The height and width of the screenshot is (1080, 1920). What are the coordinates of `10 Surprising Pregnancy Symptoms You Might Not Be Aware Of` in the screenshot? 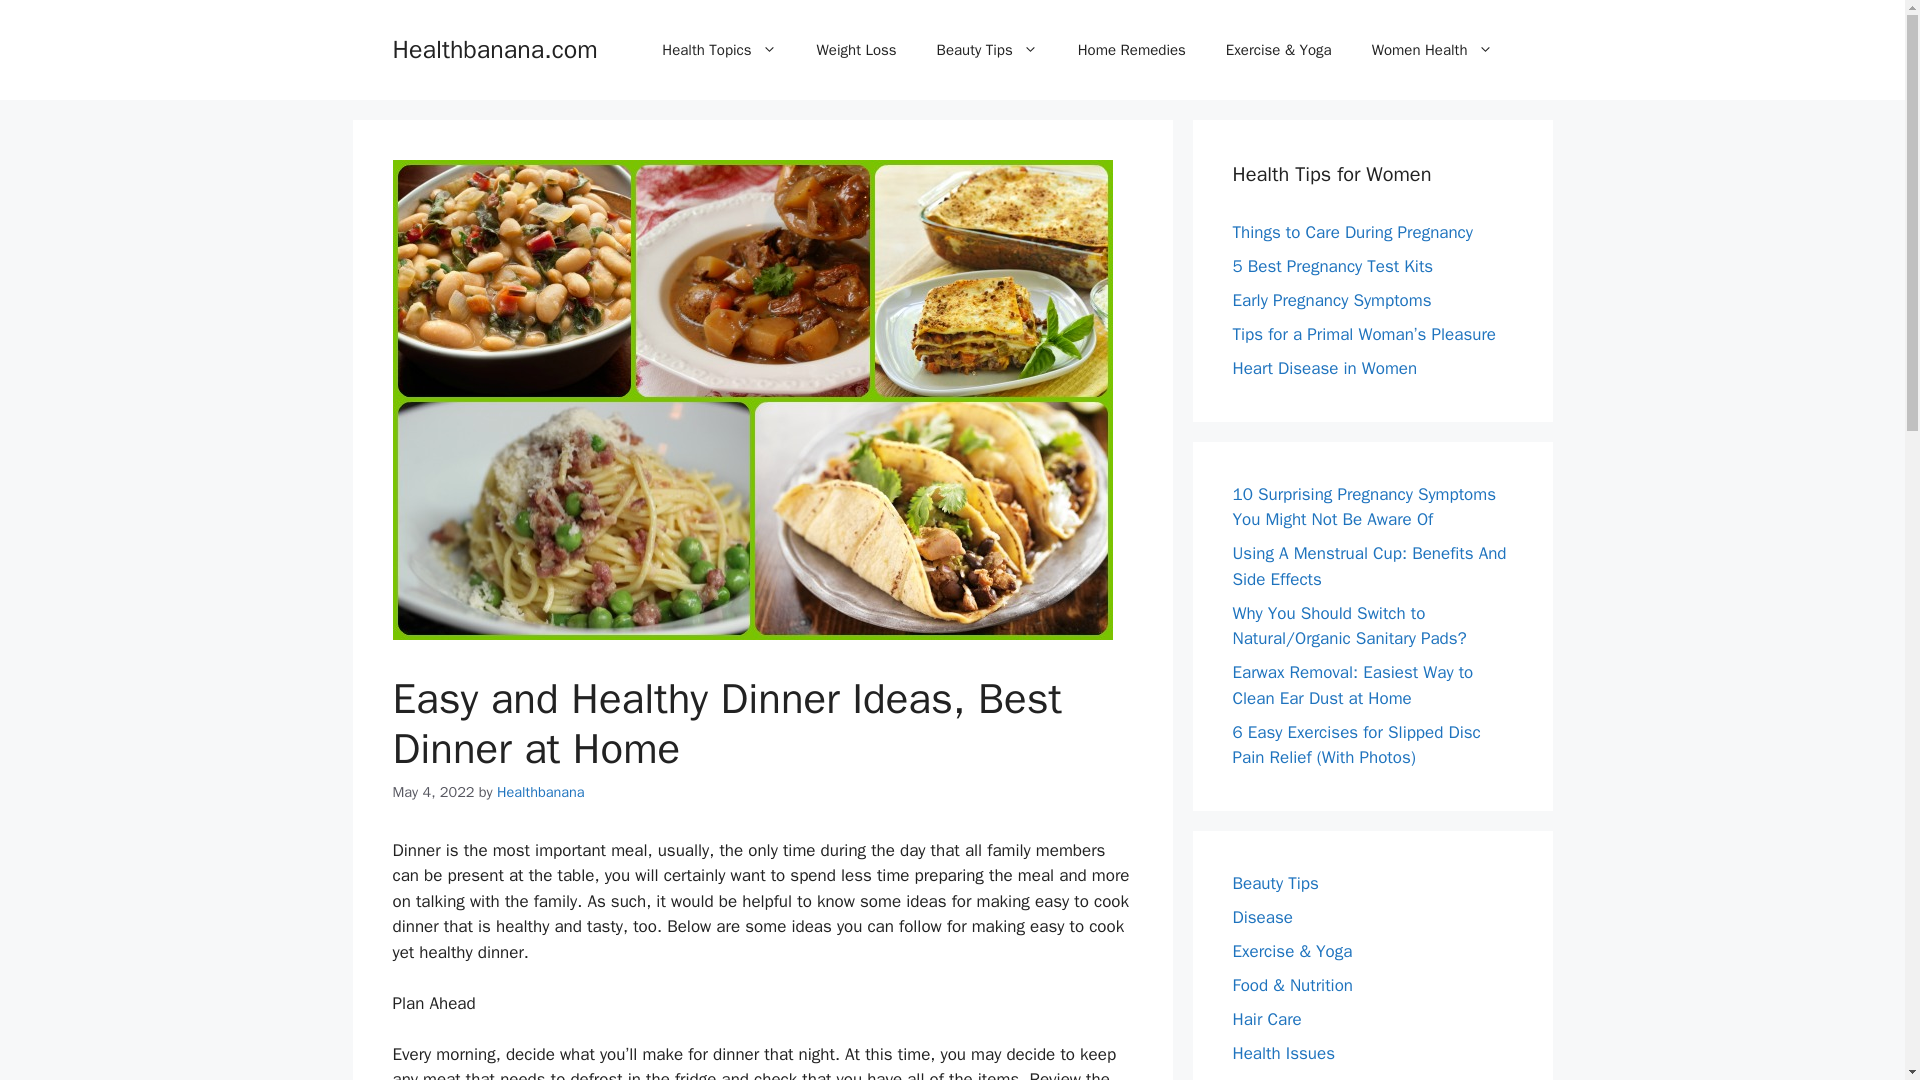 It's located at (1364, 507).